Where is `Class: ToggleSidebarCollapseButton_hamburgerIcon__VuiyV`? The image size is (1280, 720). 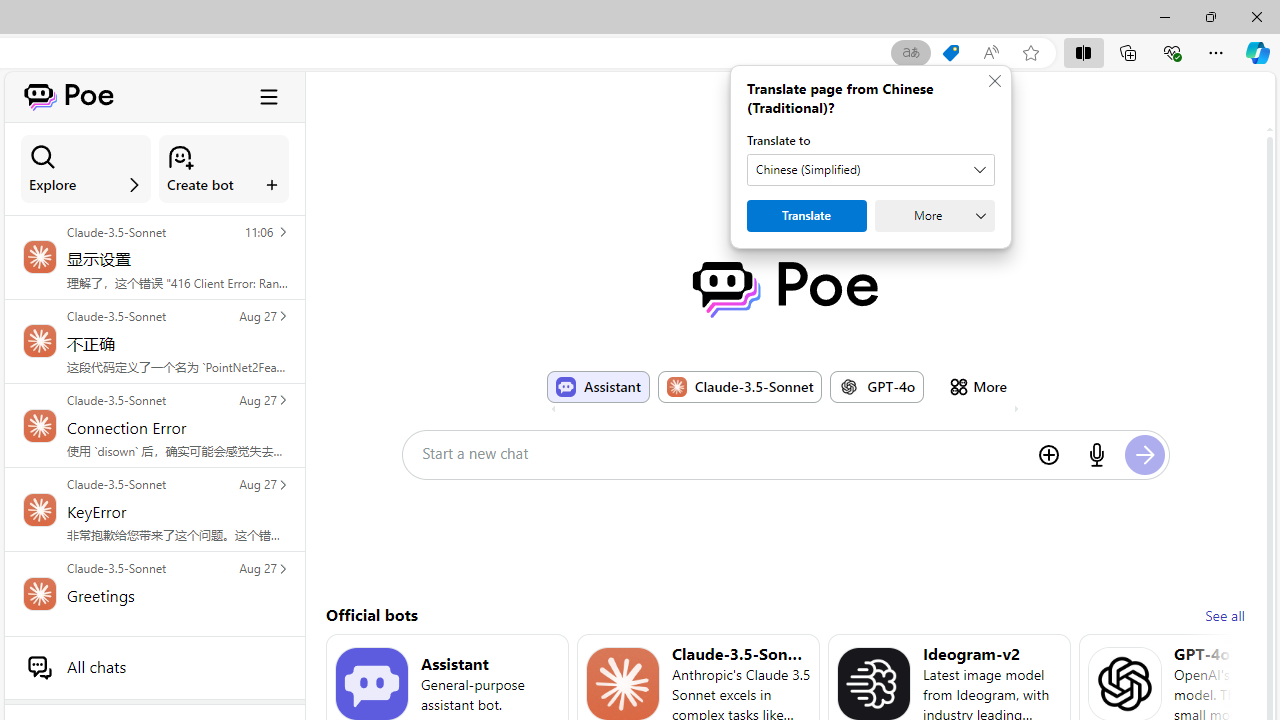
Class: ToggleSidebarCollapseButton_hamburgerIcon__VuiyV is located at coordinates (269, 96).